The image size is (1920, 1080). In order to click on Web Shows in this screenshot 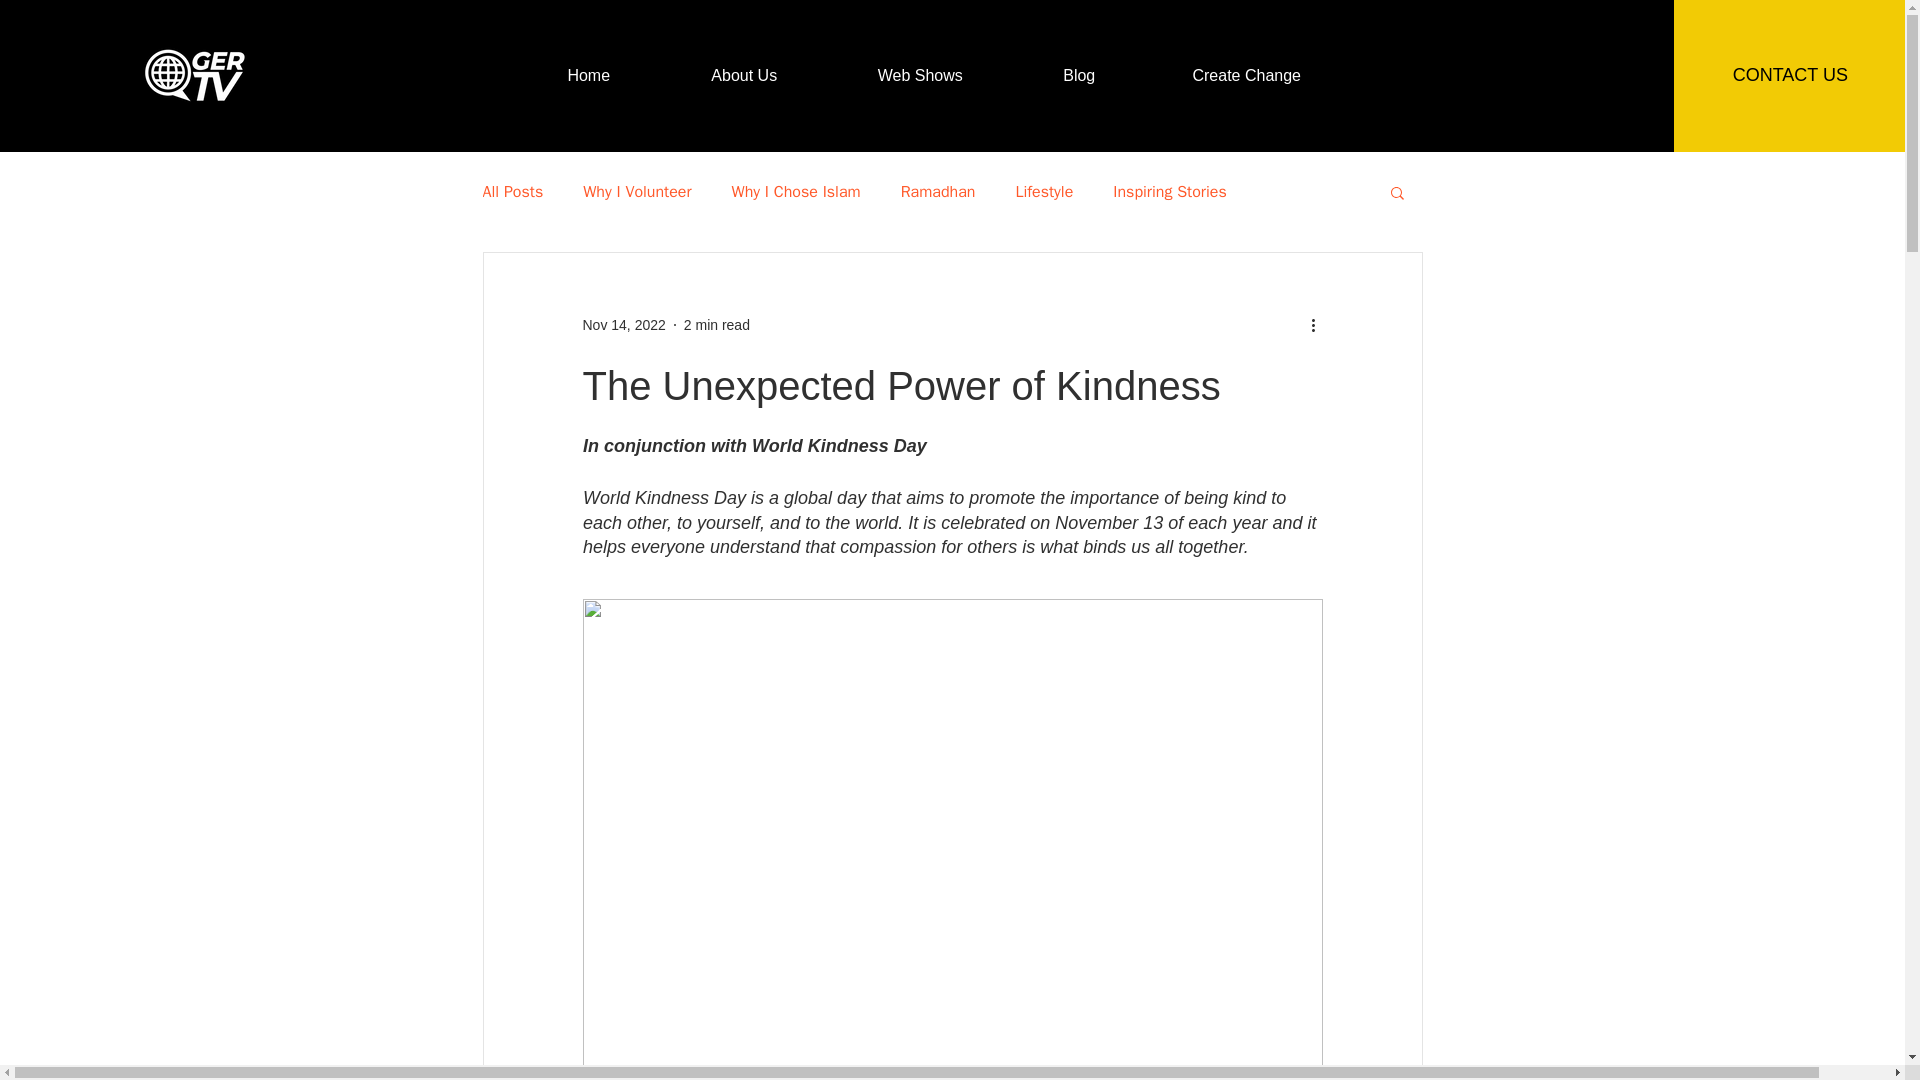, I will do `click(920, 76)`.